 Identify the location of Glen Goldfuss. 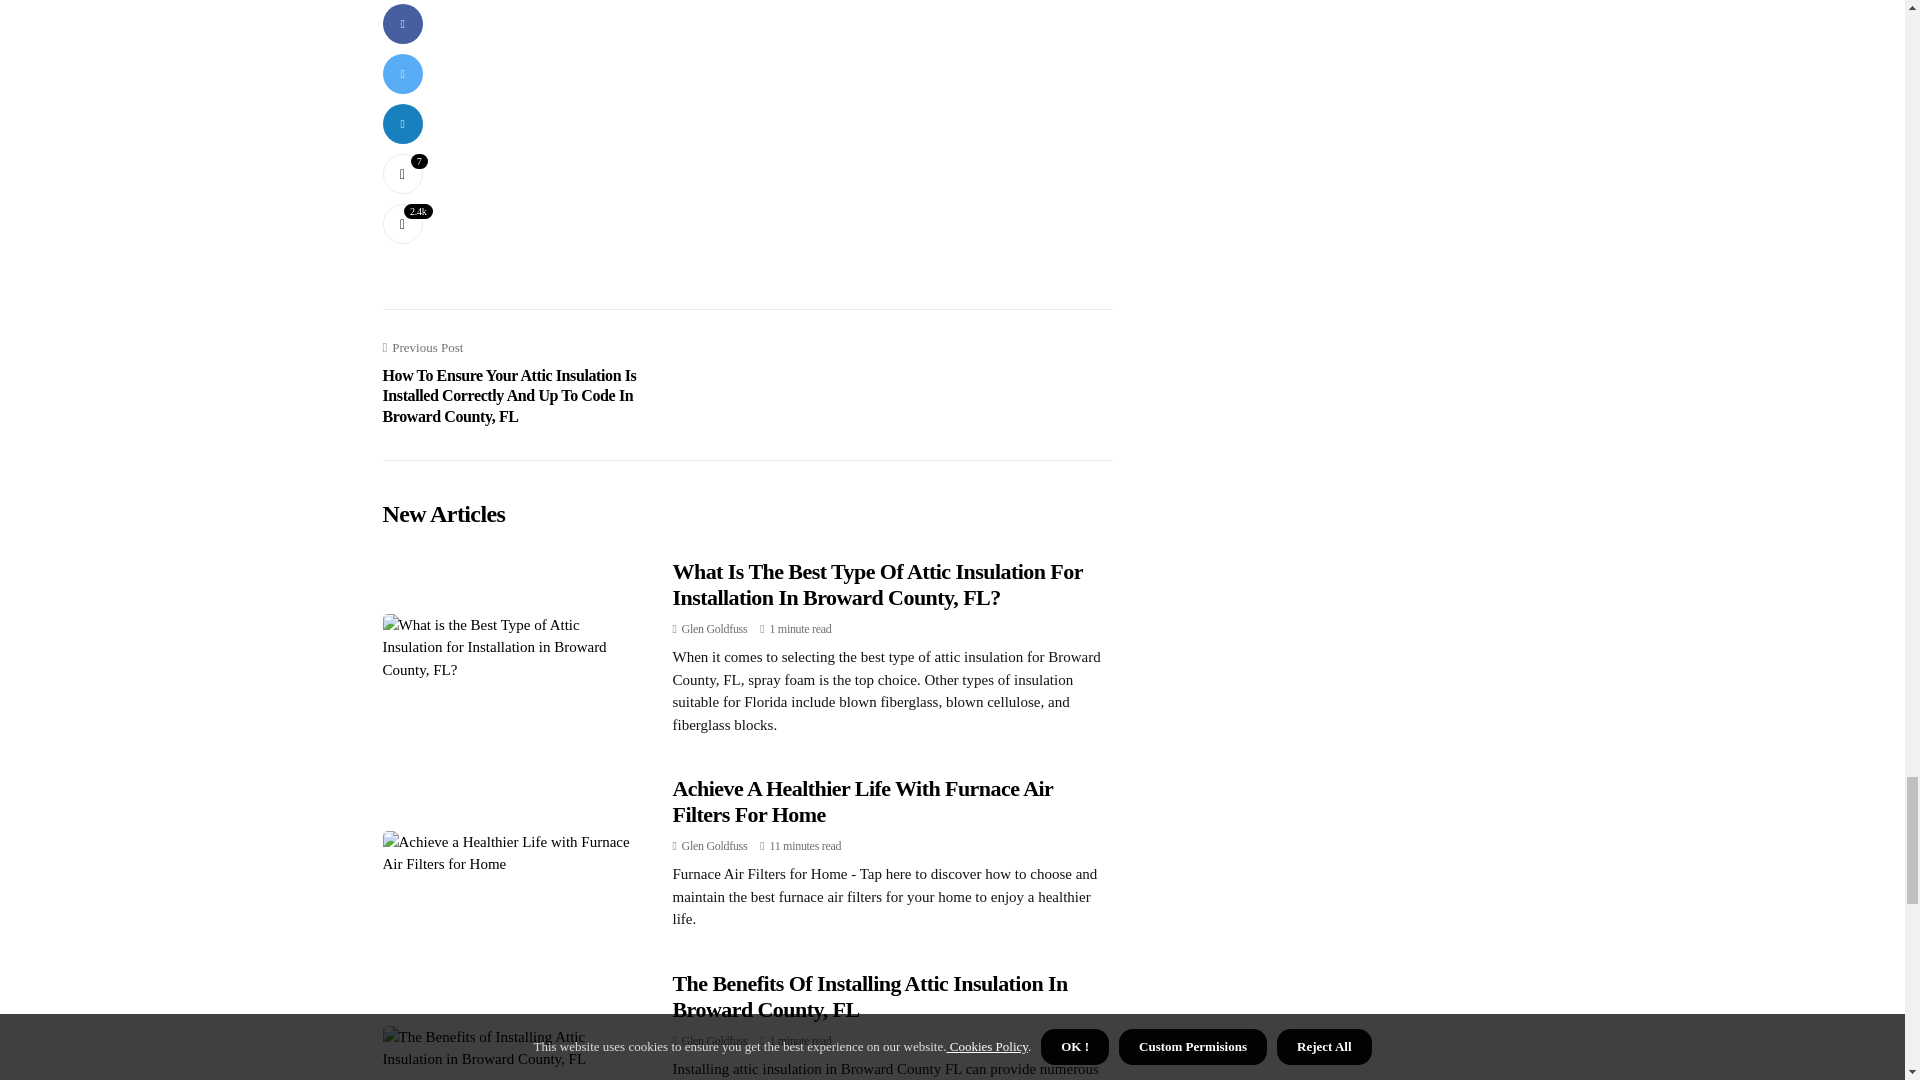
(714, 846).